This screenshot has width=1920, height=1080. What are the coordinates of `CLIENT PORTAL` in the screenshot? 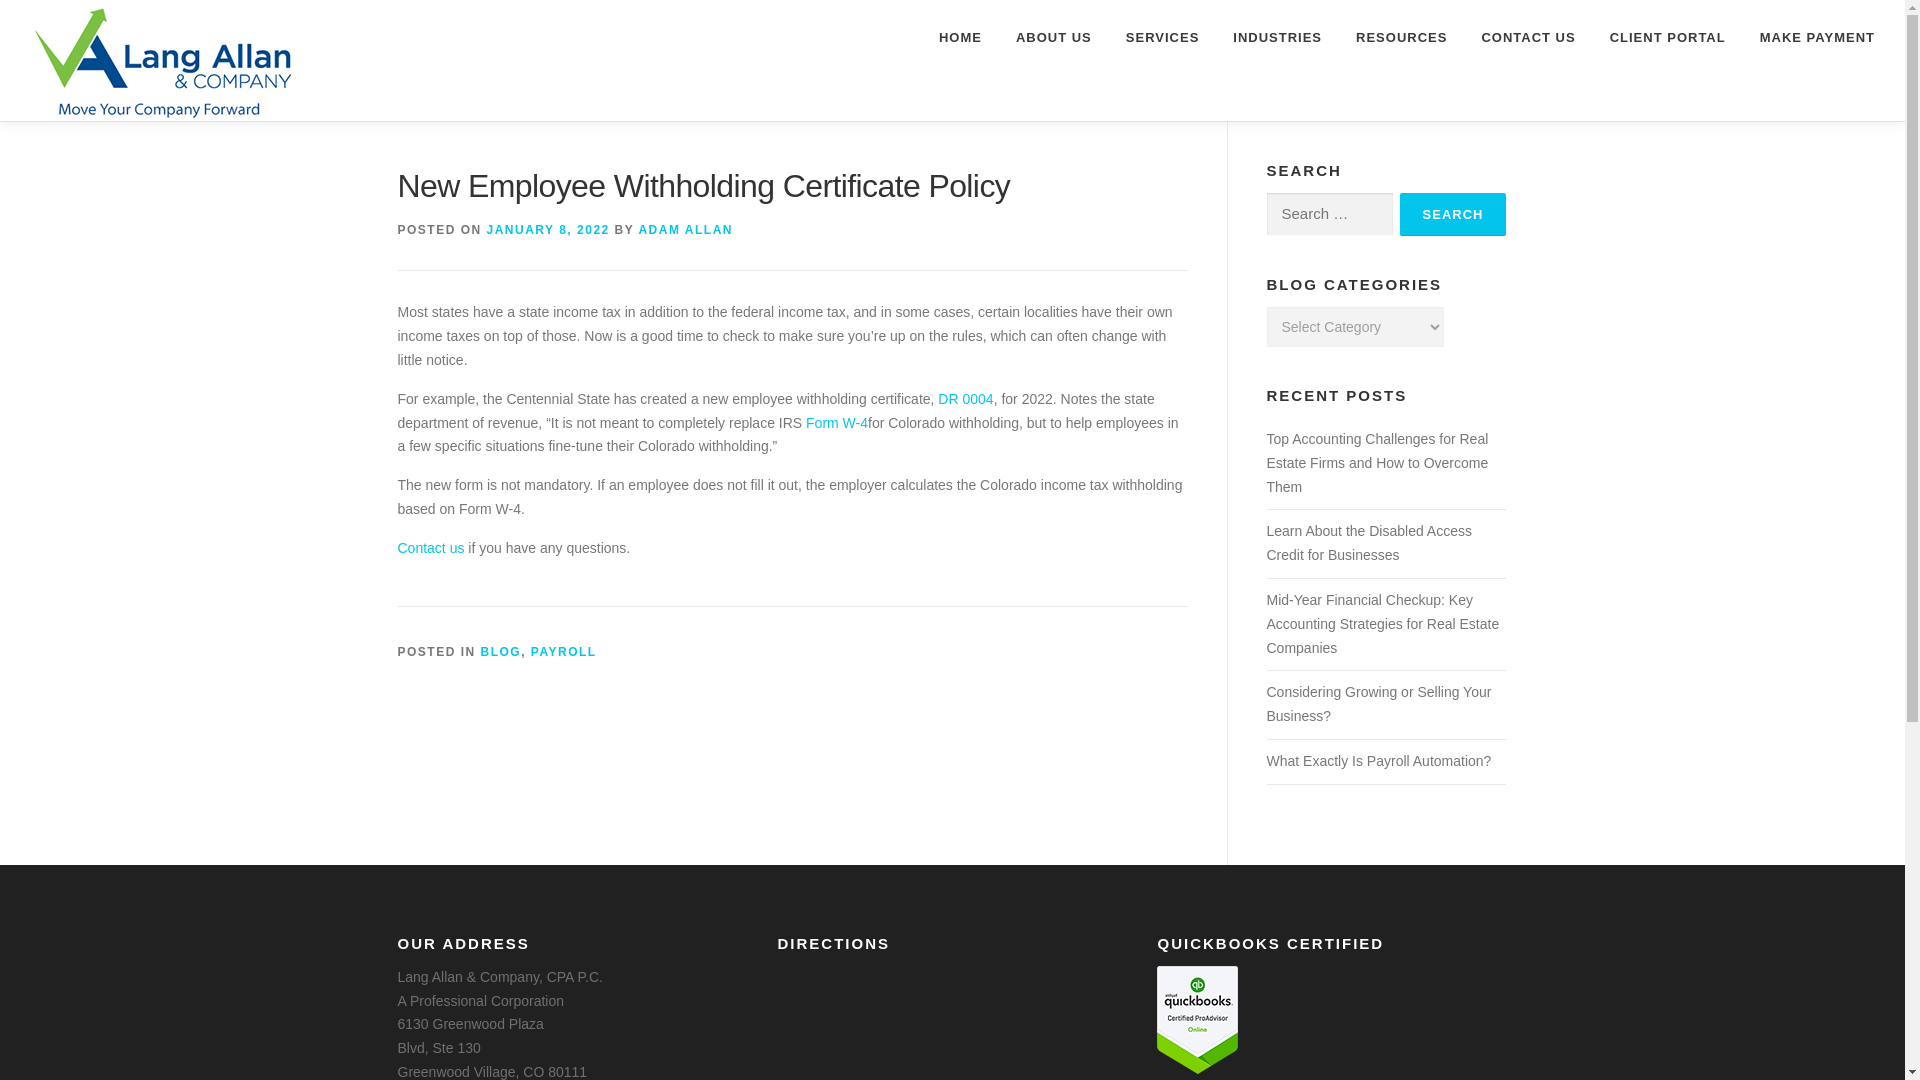 It's located at (1668, 37).